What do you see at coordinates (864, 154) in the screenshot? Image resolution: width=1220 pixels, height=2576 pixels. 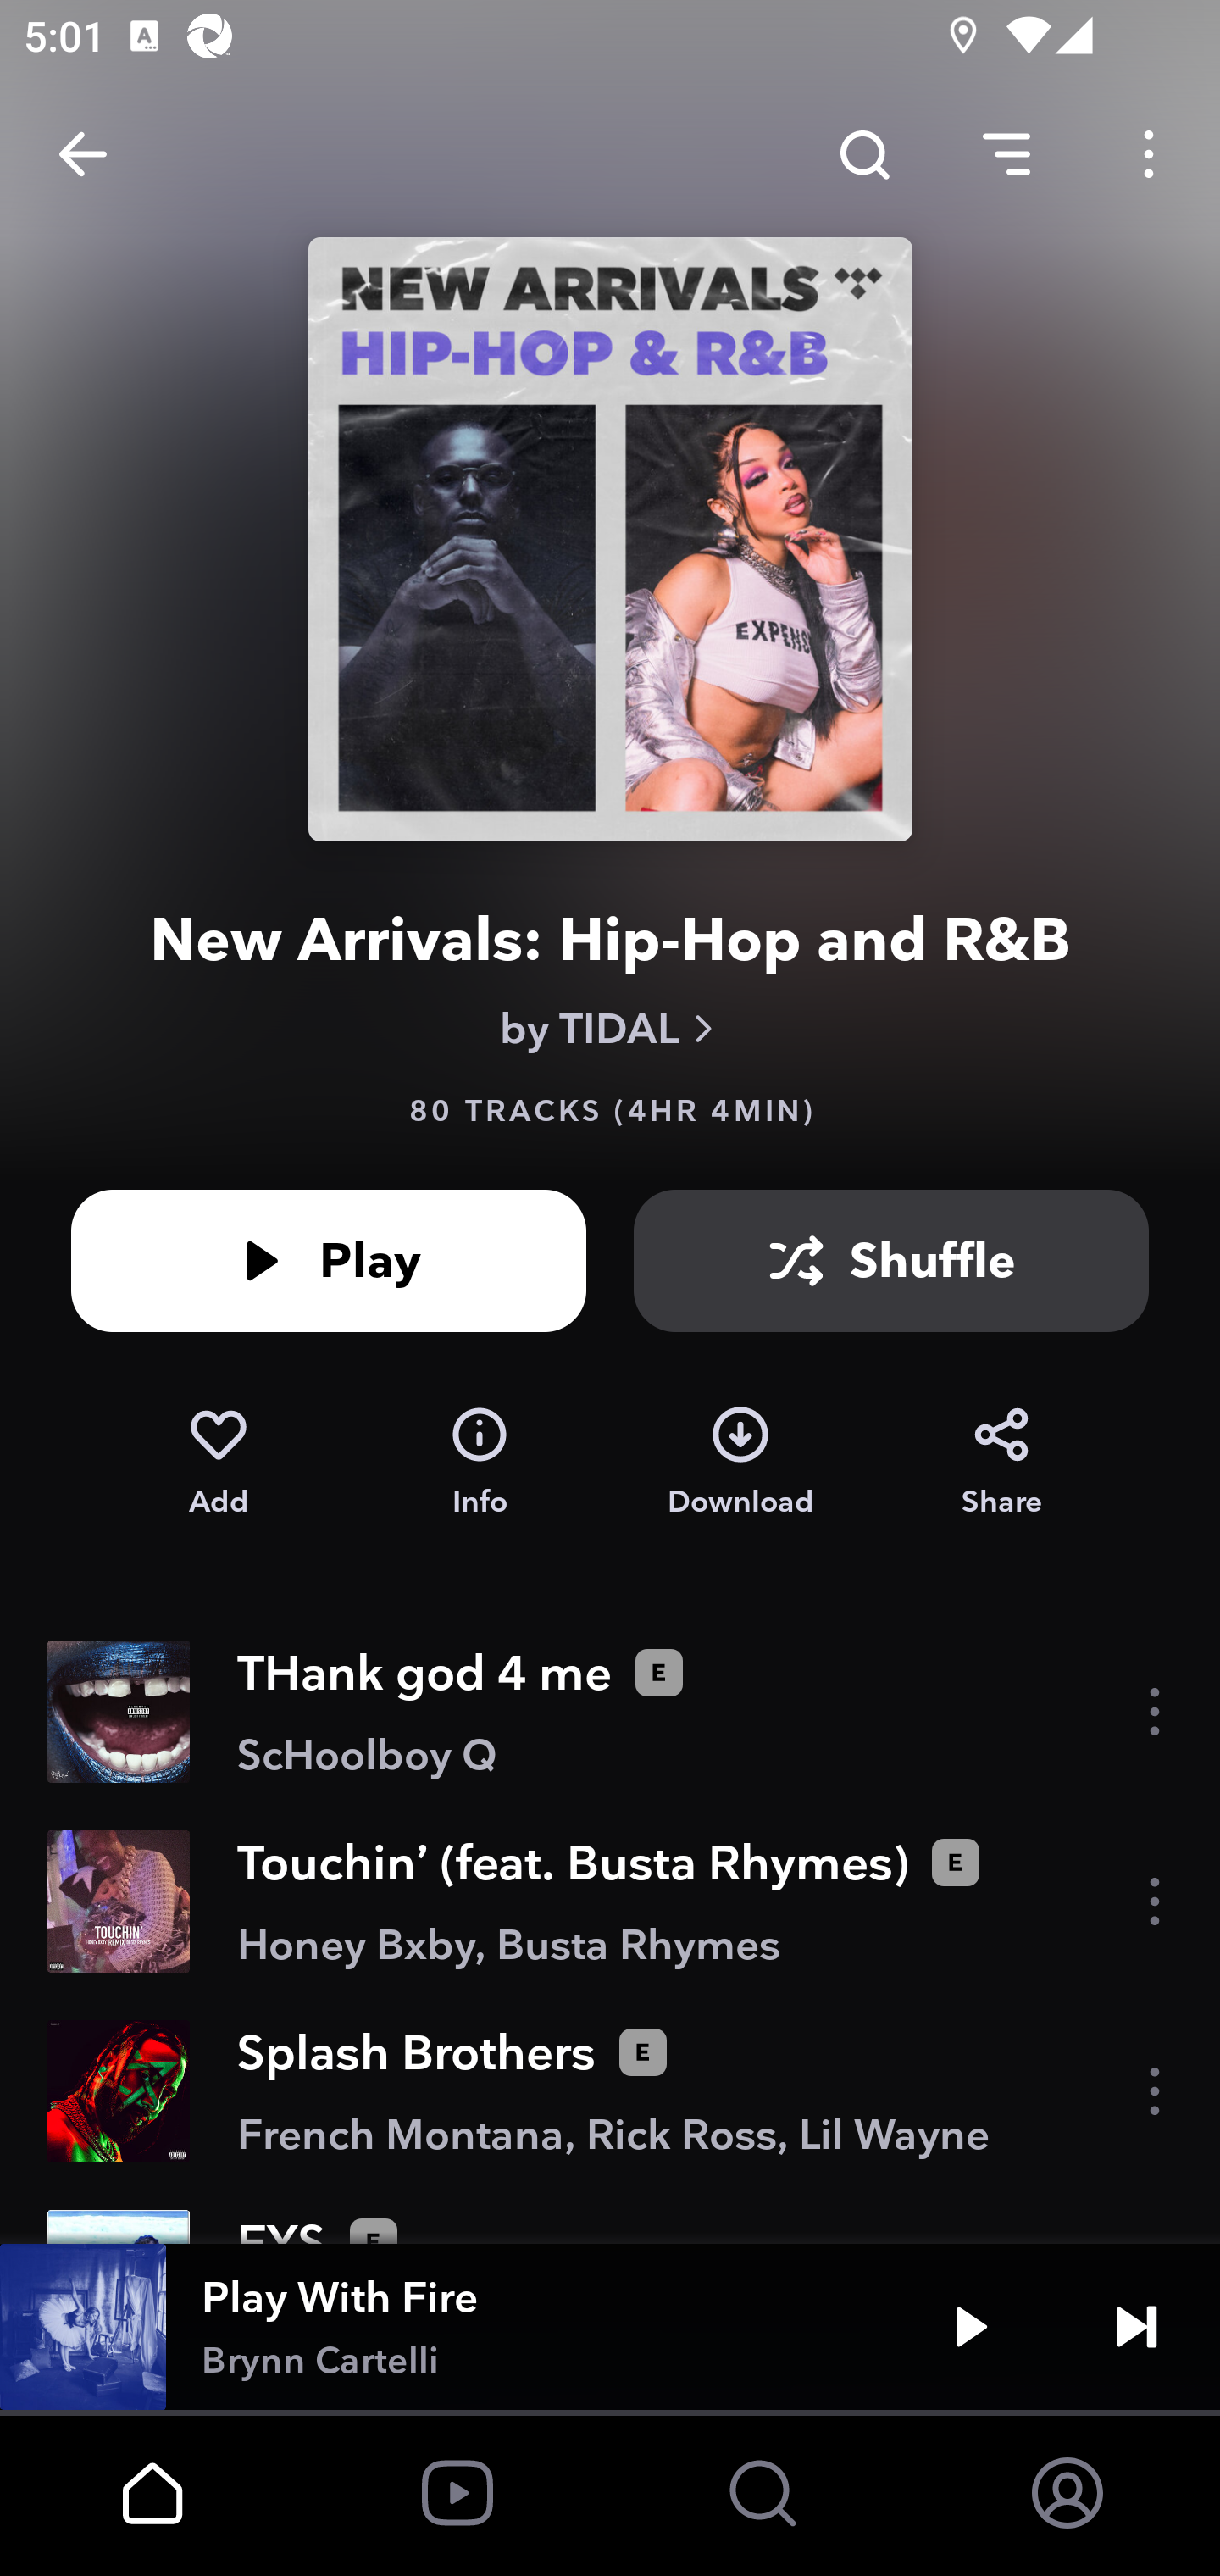 I see `Search` at bounding box center [864, 154].